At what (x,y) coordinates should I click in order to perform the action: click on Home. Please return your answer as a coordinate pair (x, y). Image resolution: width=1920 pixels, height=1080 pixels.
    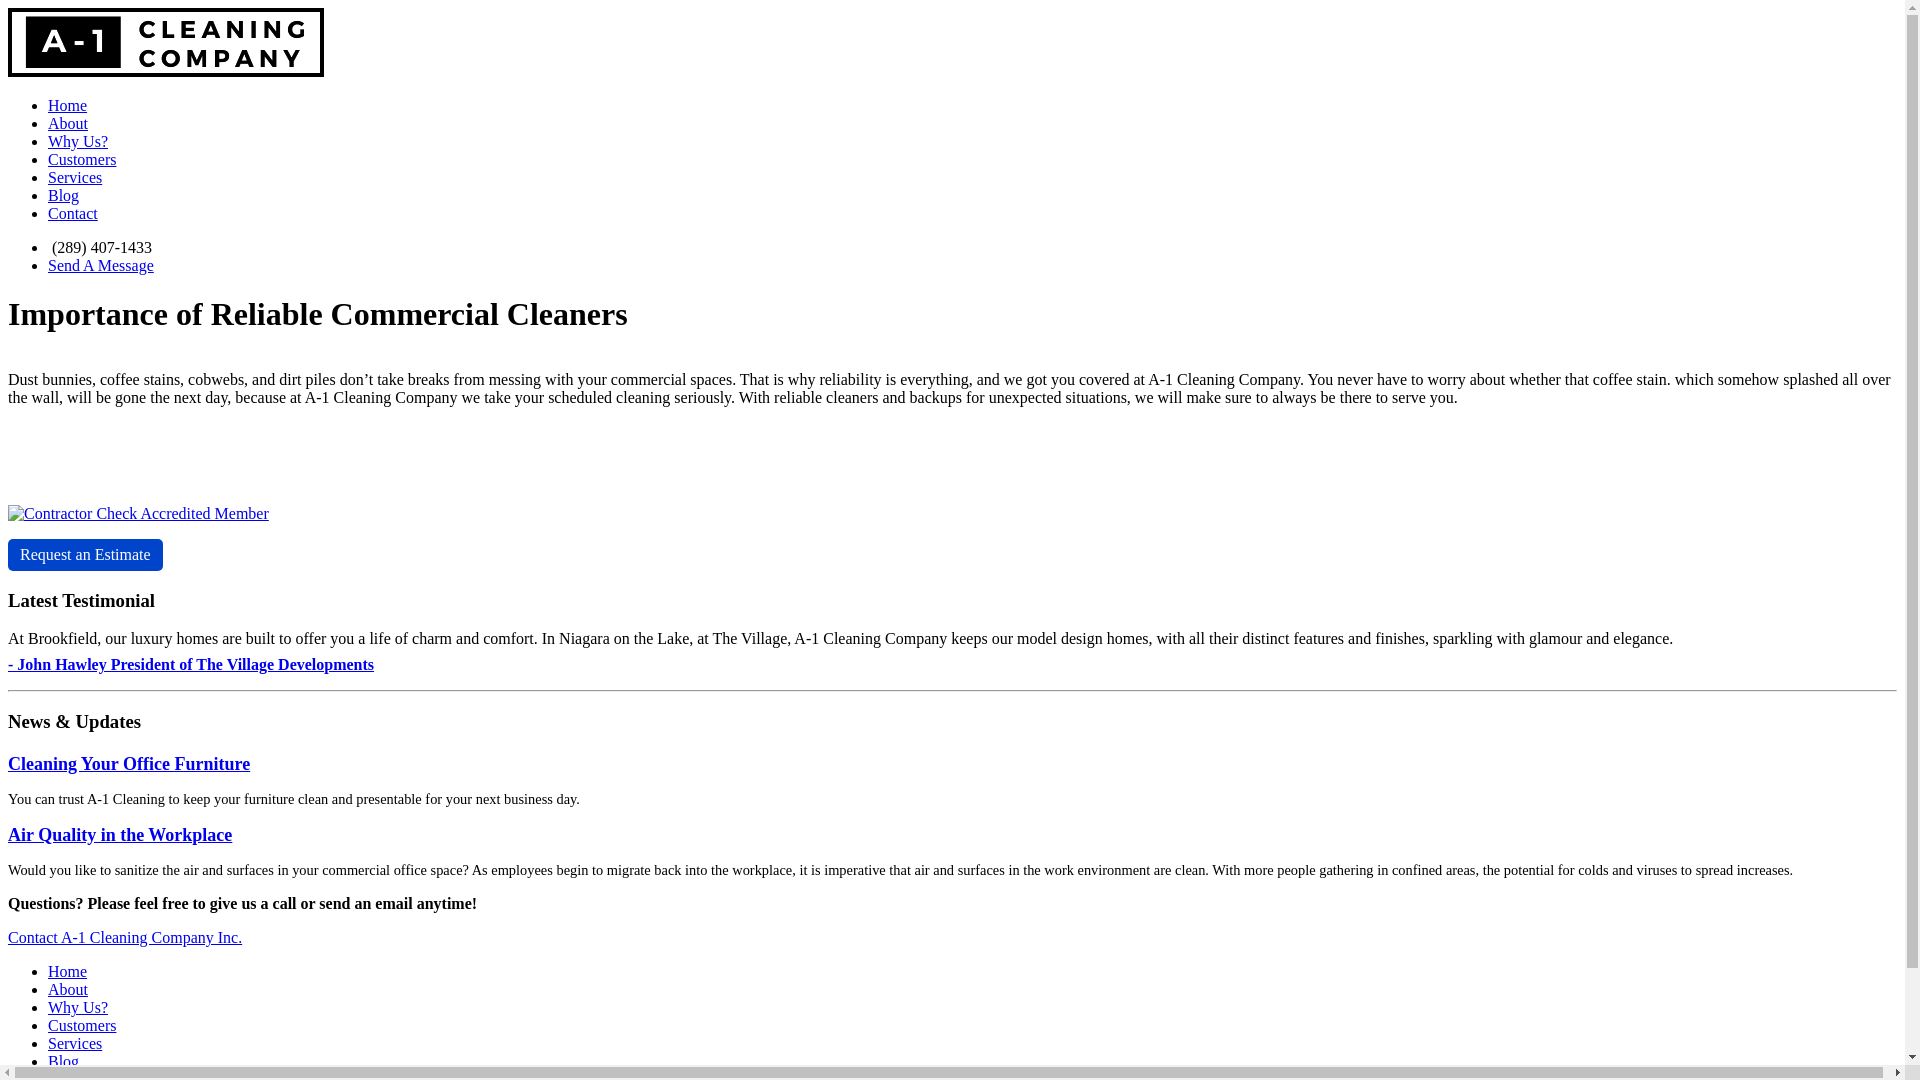
    Looking at the image, I should click on (68, 106).